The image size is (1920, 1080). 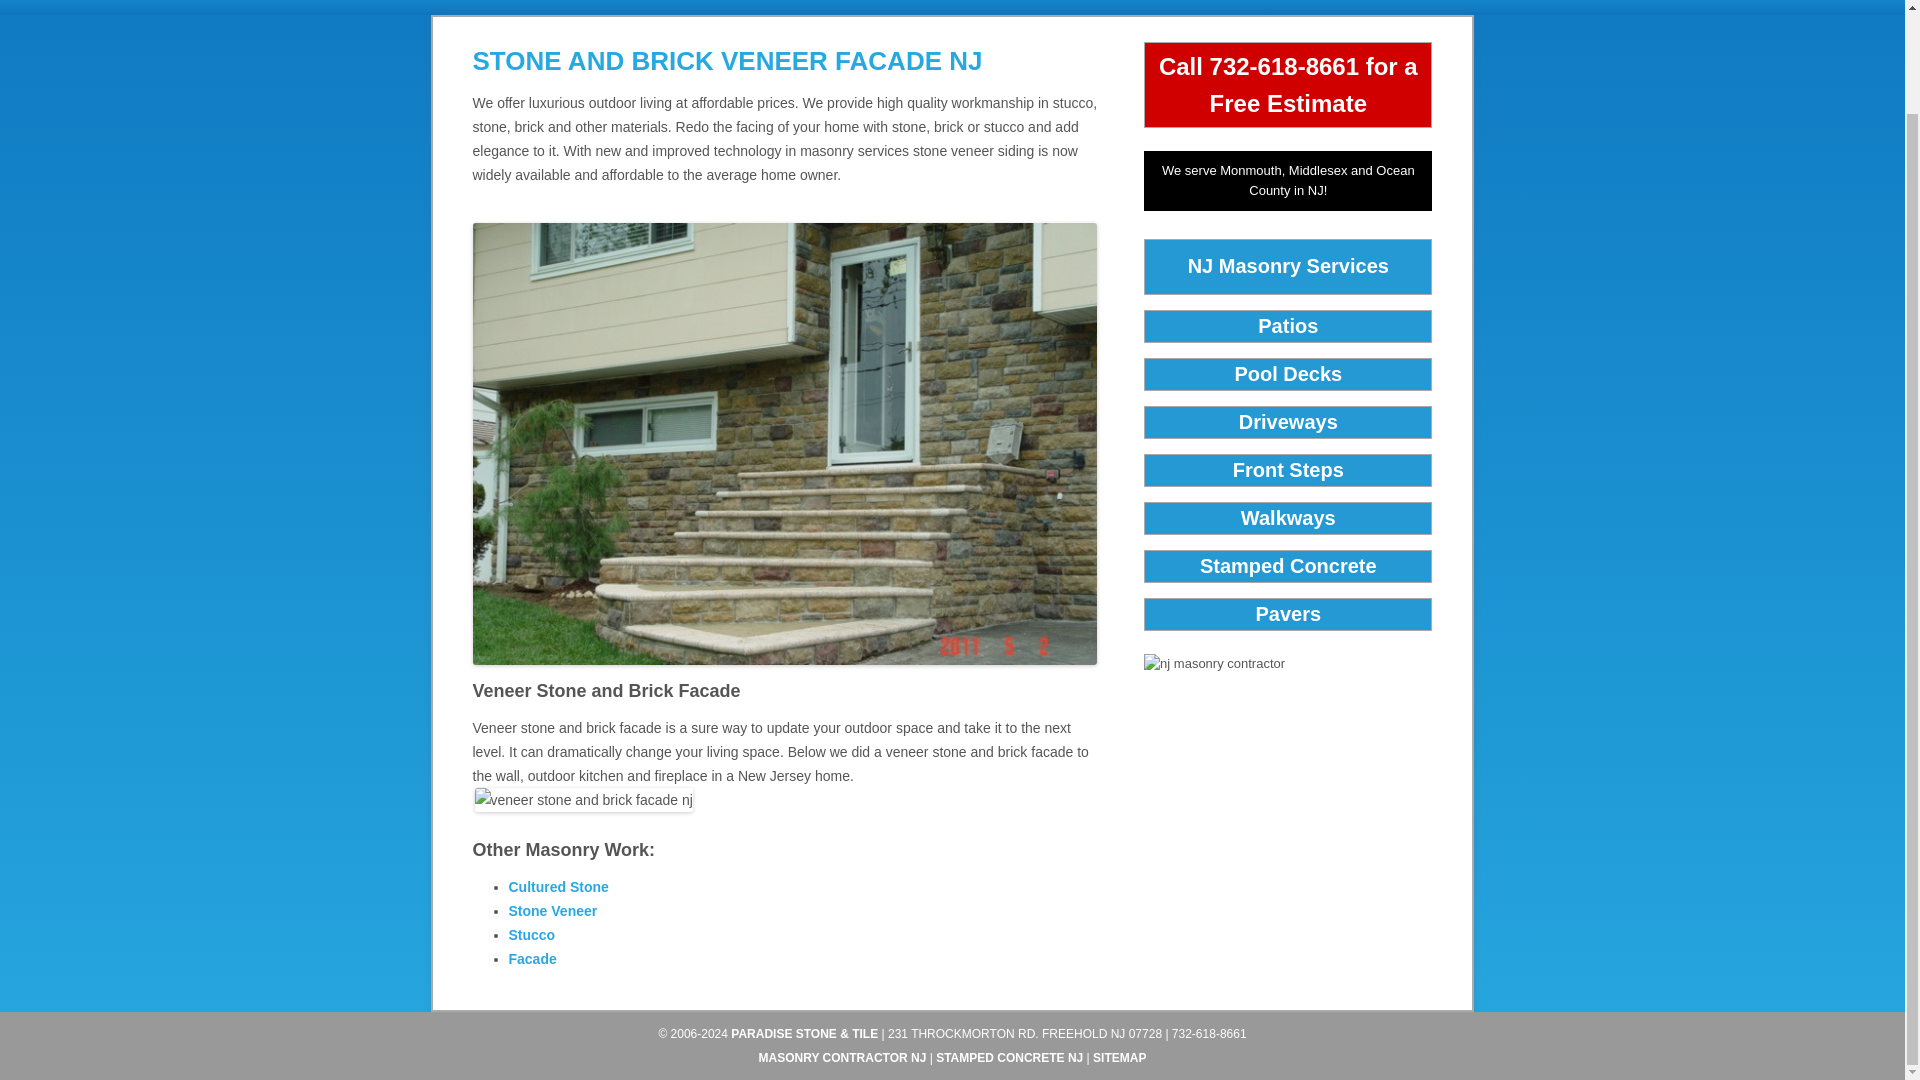 I want to click on Driveways, so click(x=836, y=8).